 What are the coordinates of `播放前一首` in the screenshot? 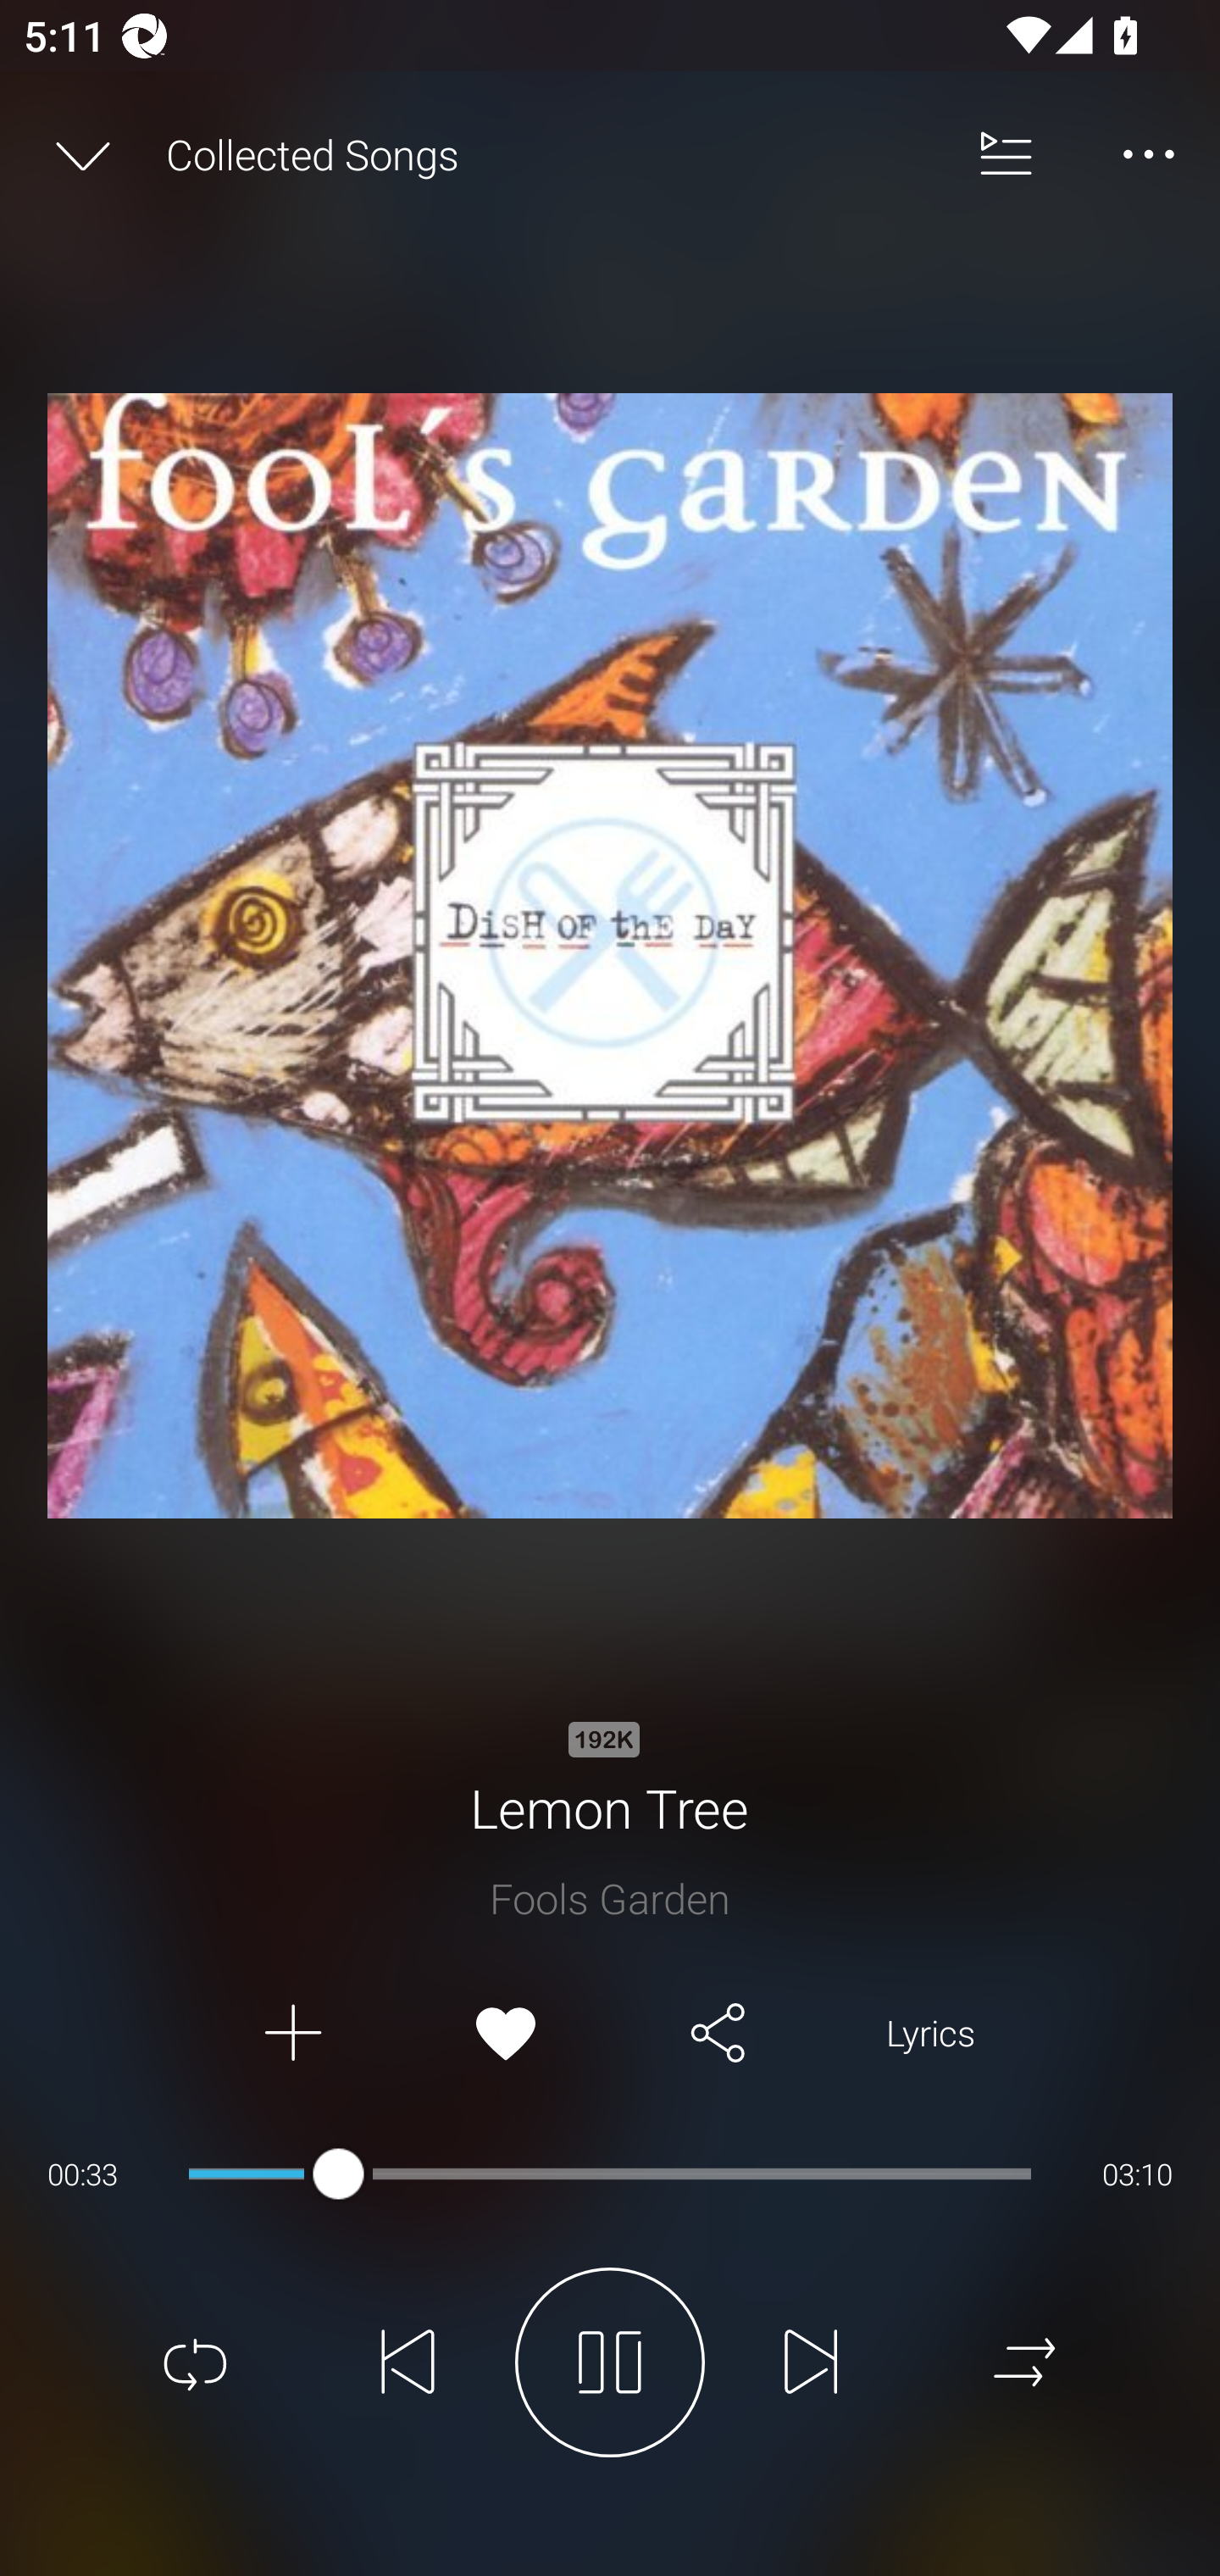 It's located at (408, 2362).